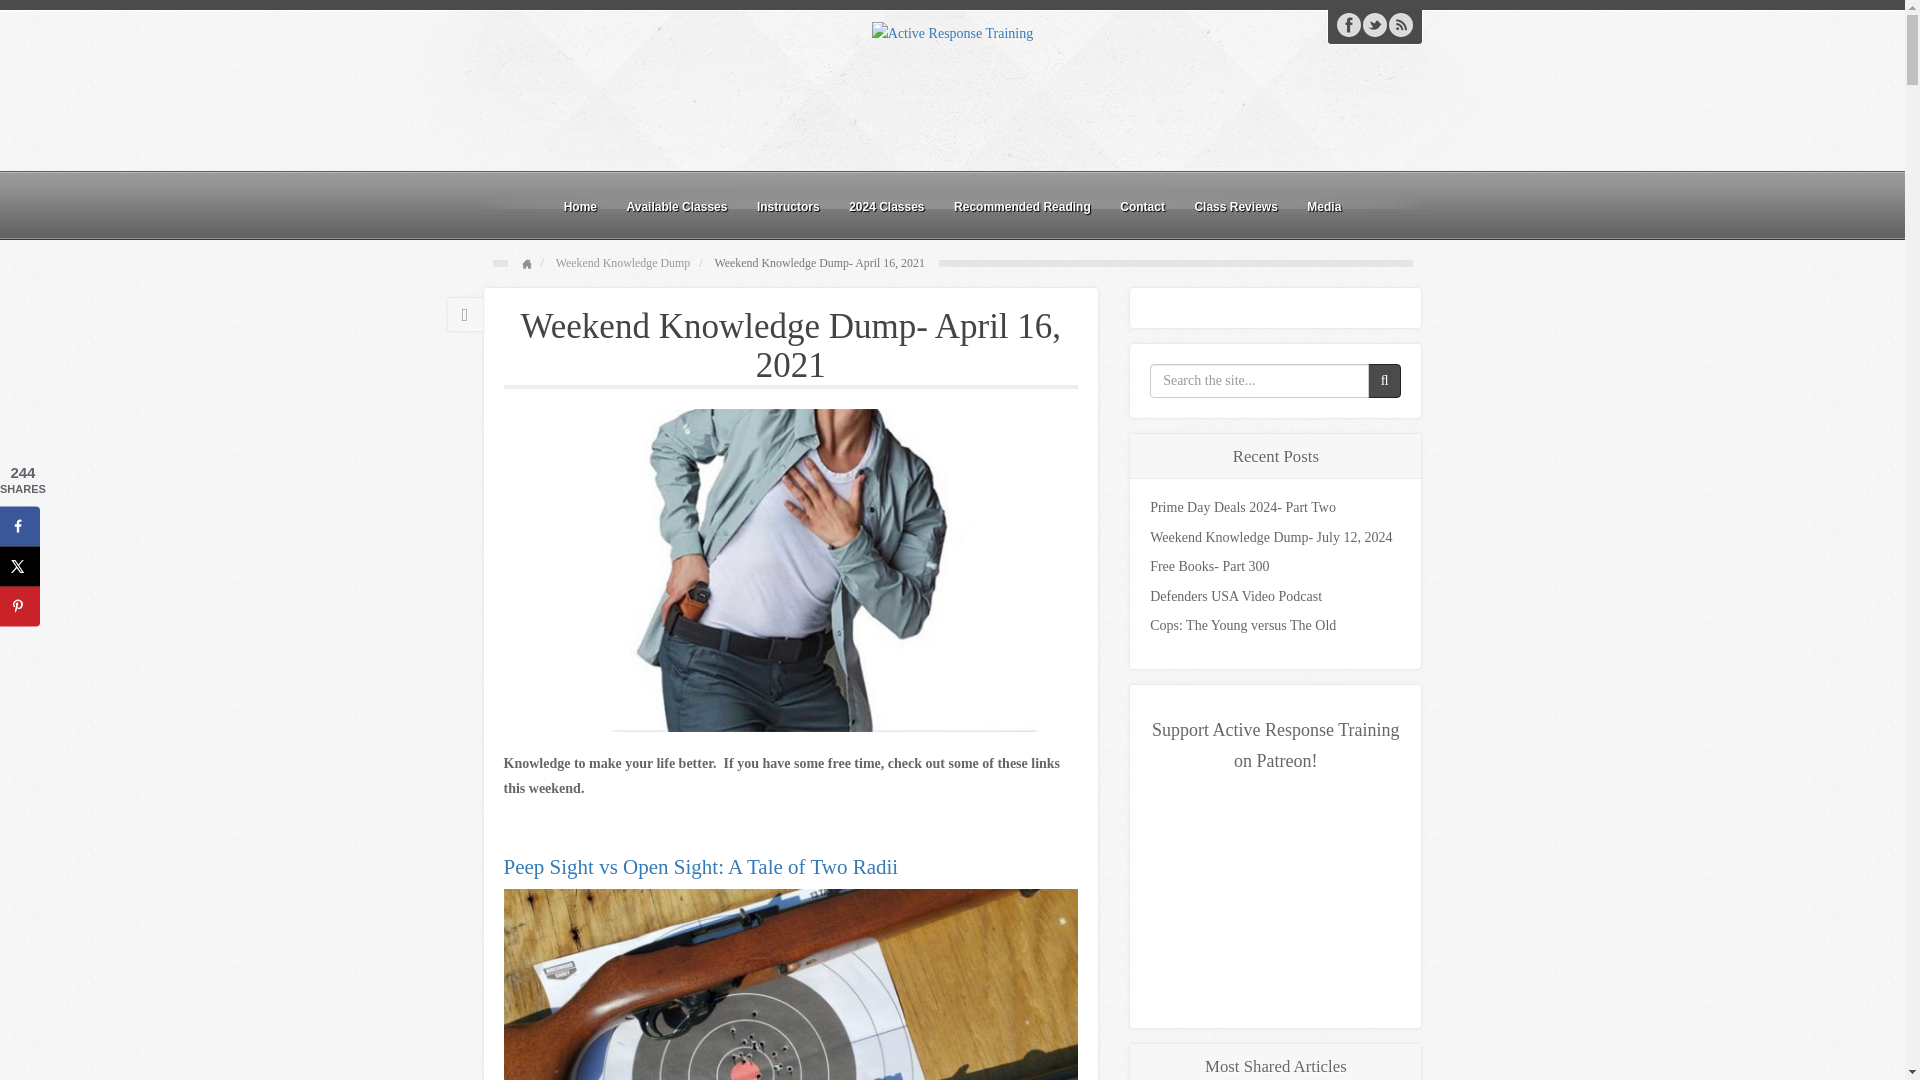  What do you see at coordinates (788, 206) in the screenshot?
I see `Instructors` at bounding box center [788, 206].